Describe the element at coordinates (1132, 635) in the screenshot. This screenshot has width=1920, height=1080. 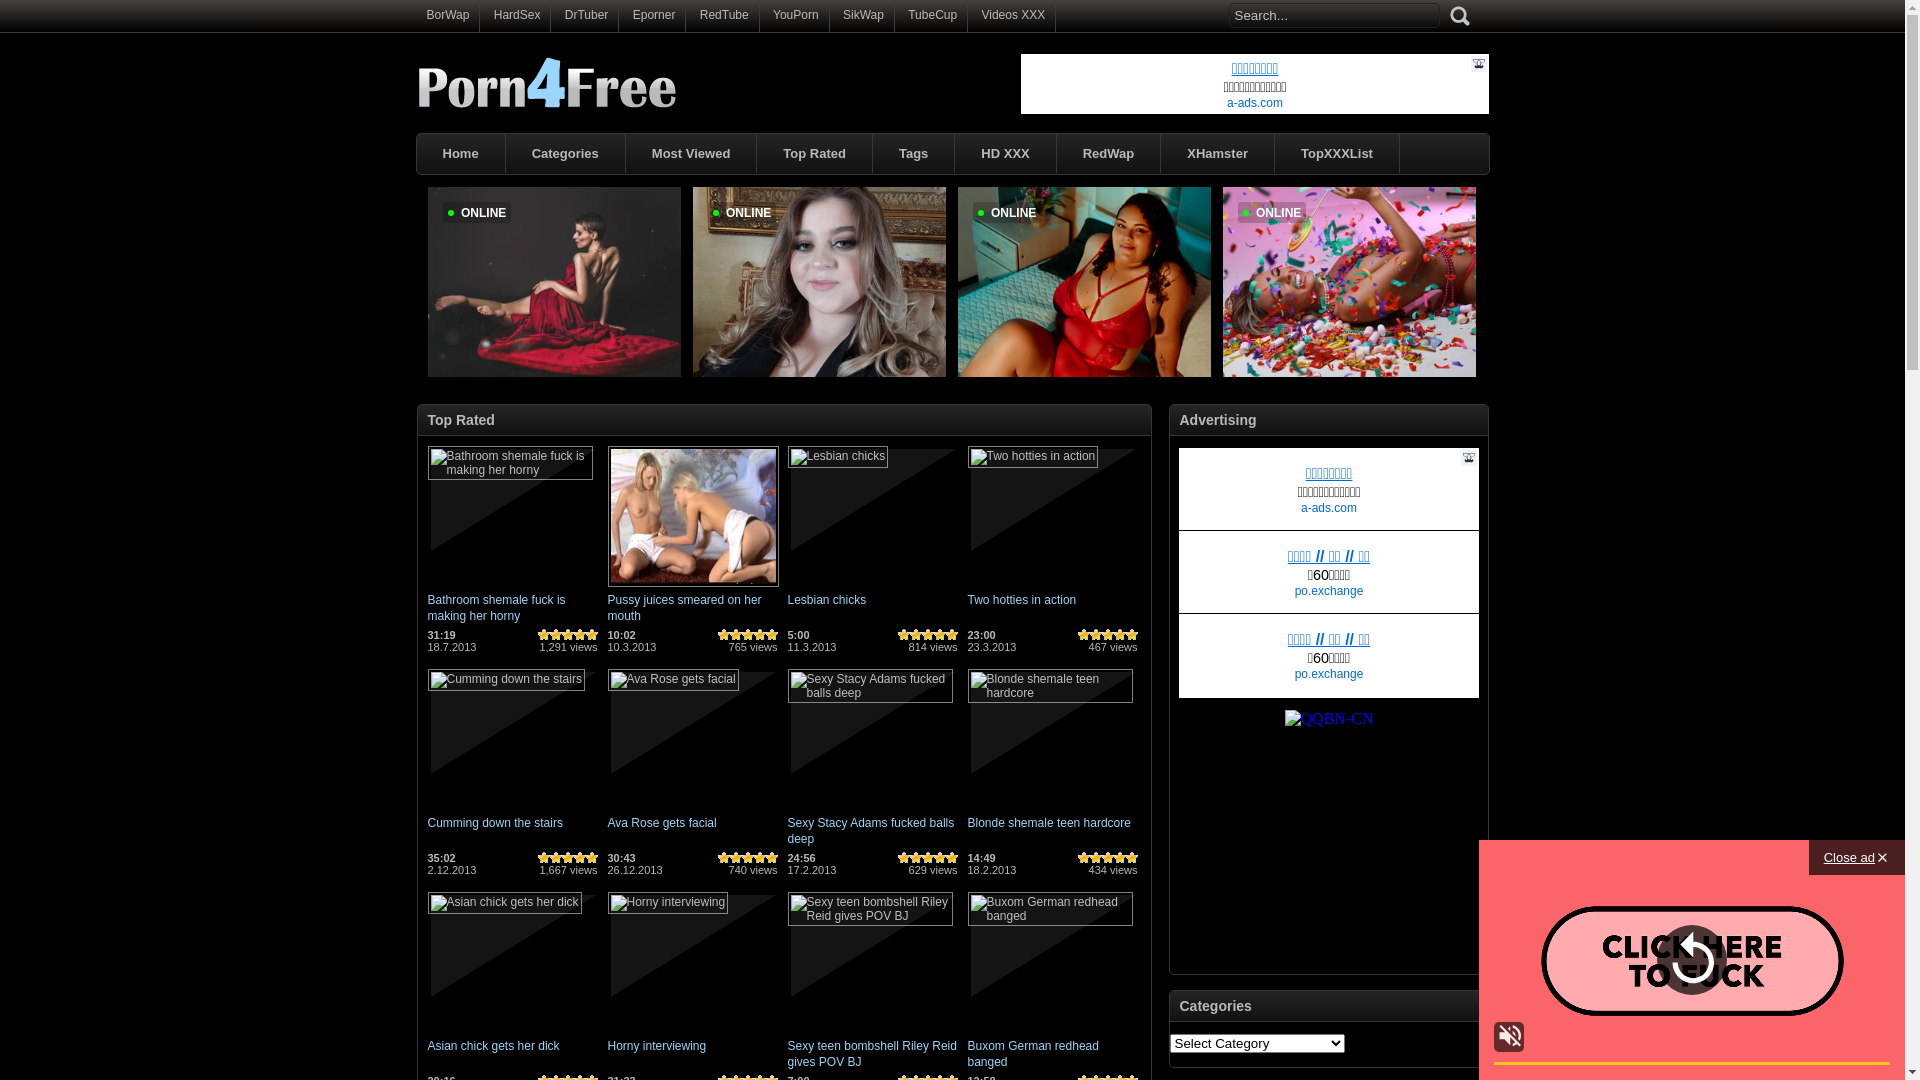
I see `5 Stars` at that location.